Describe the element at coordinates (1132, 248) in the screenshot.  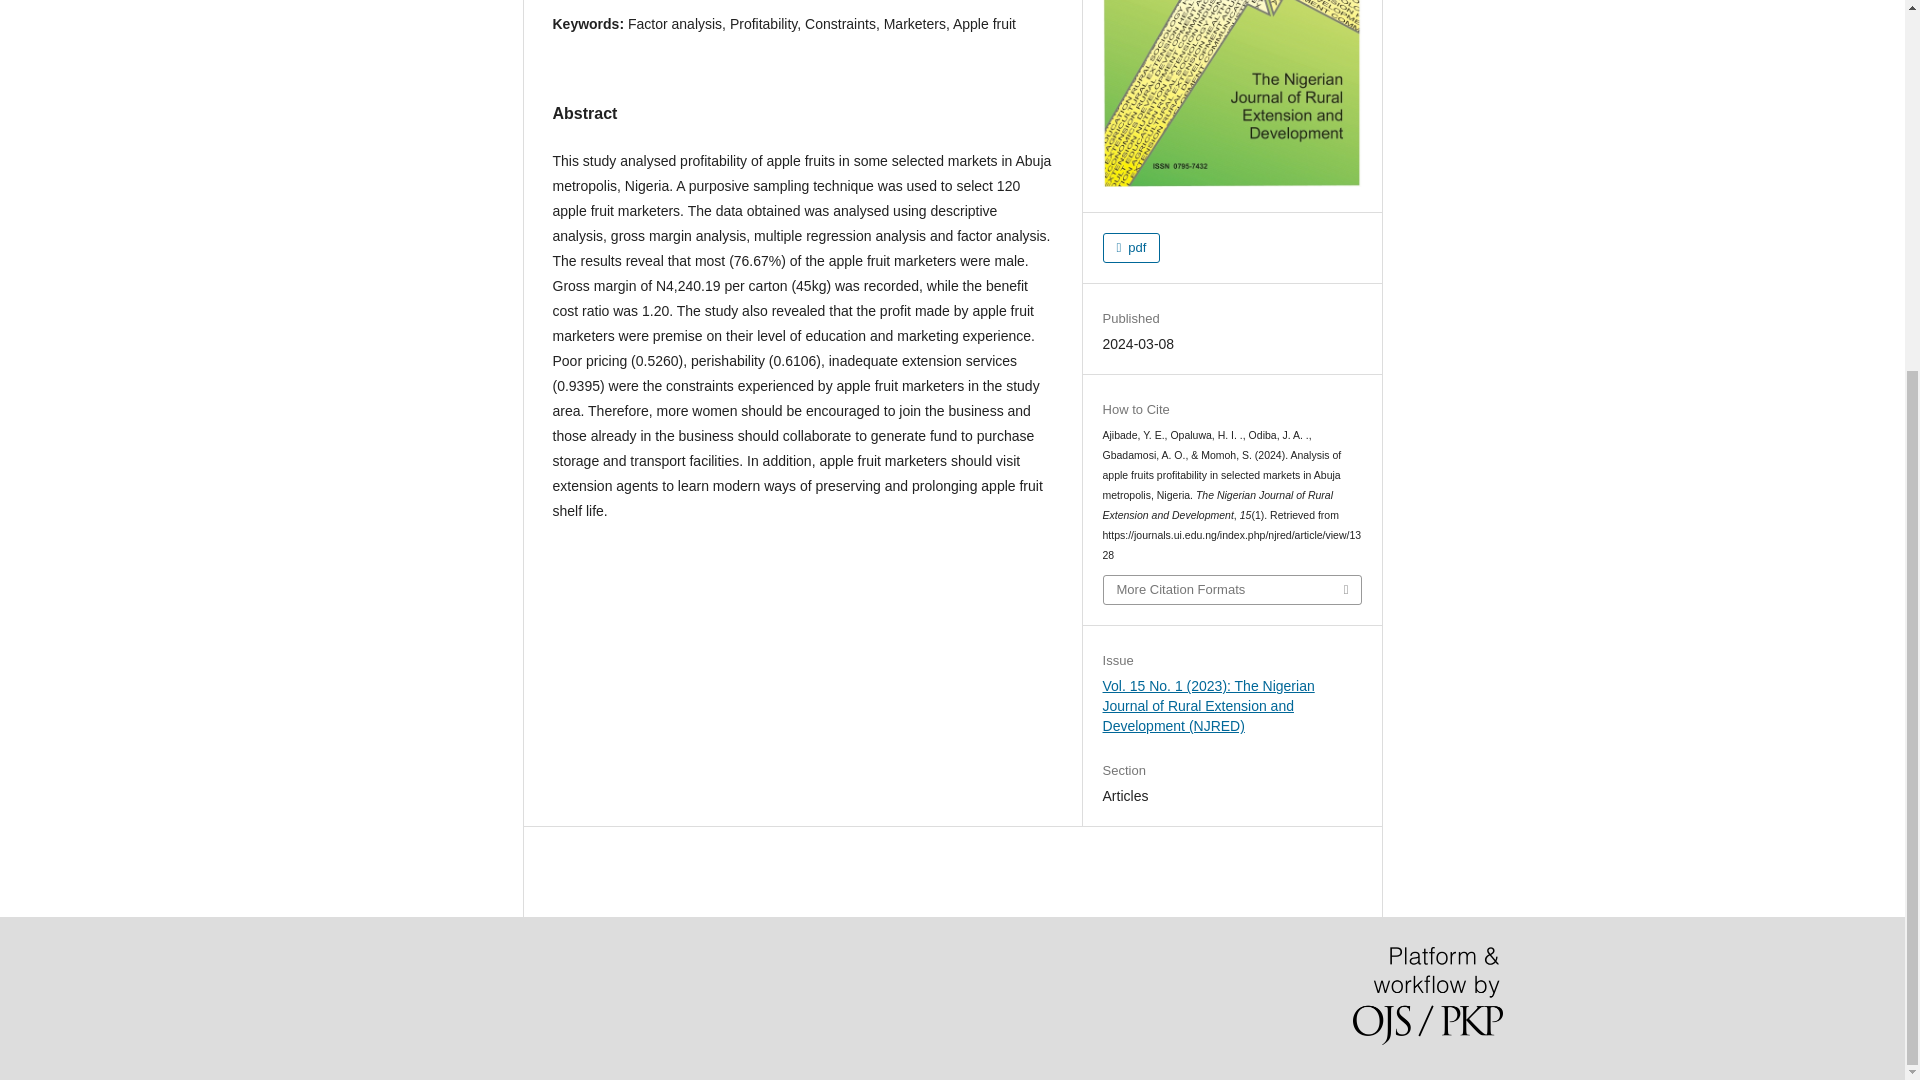
I see `pdf` at that location.